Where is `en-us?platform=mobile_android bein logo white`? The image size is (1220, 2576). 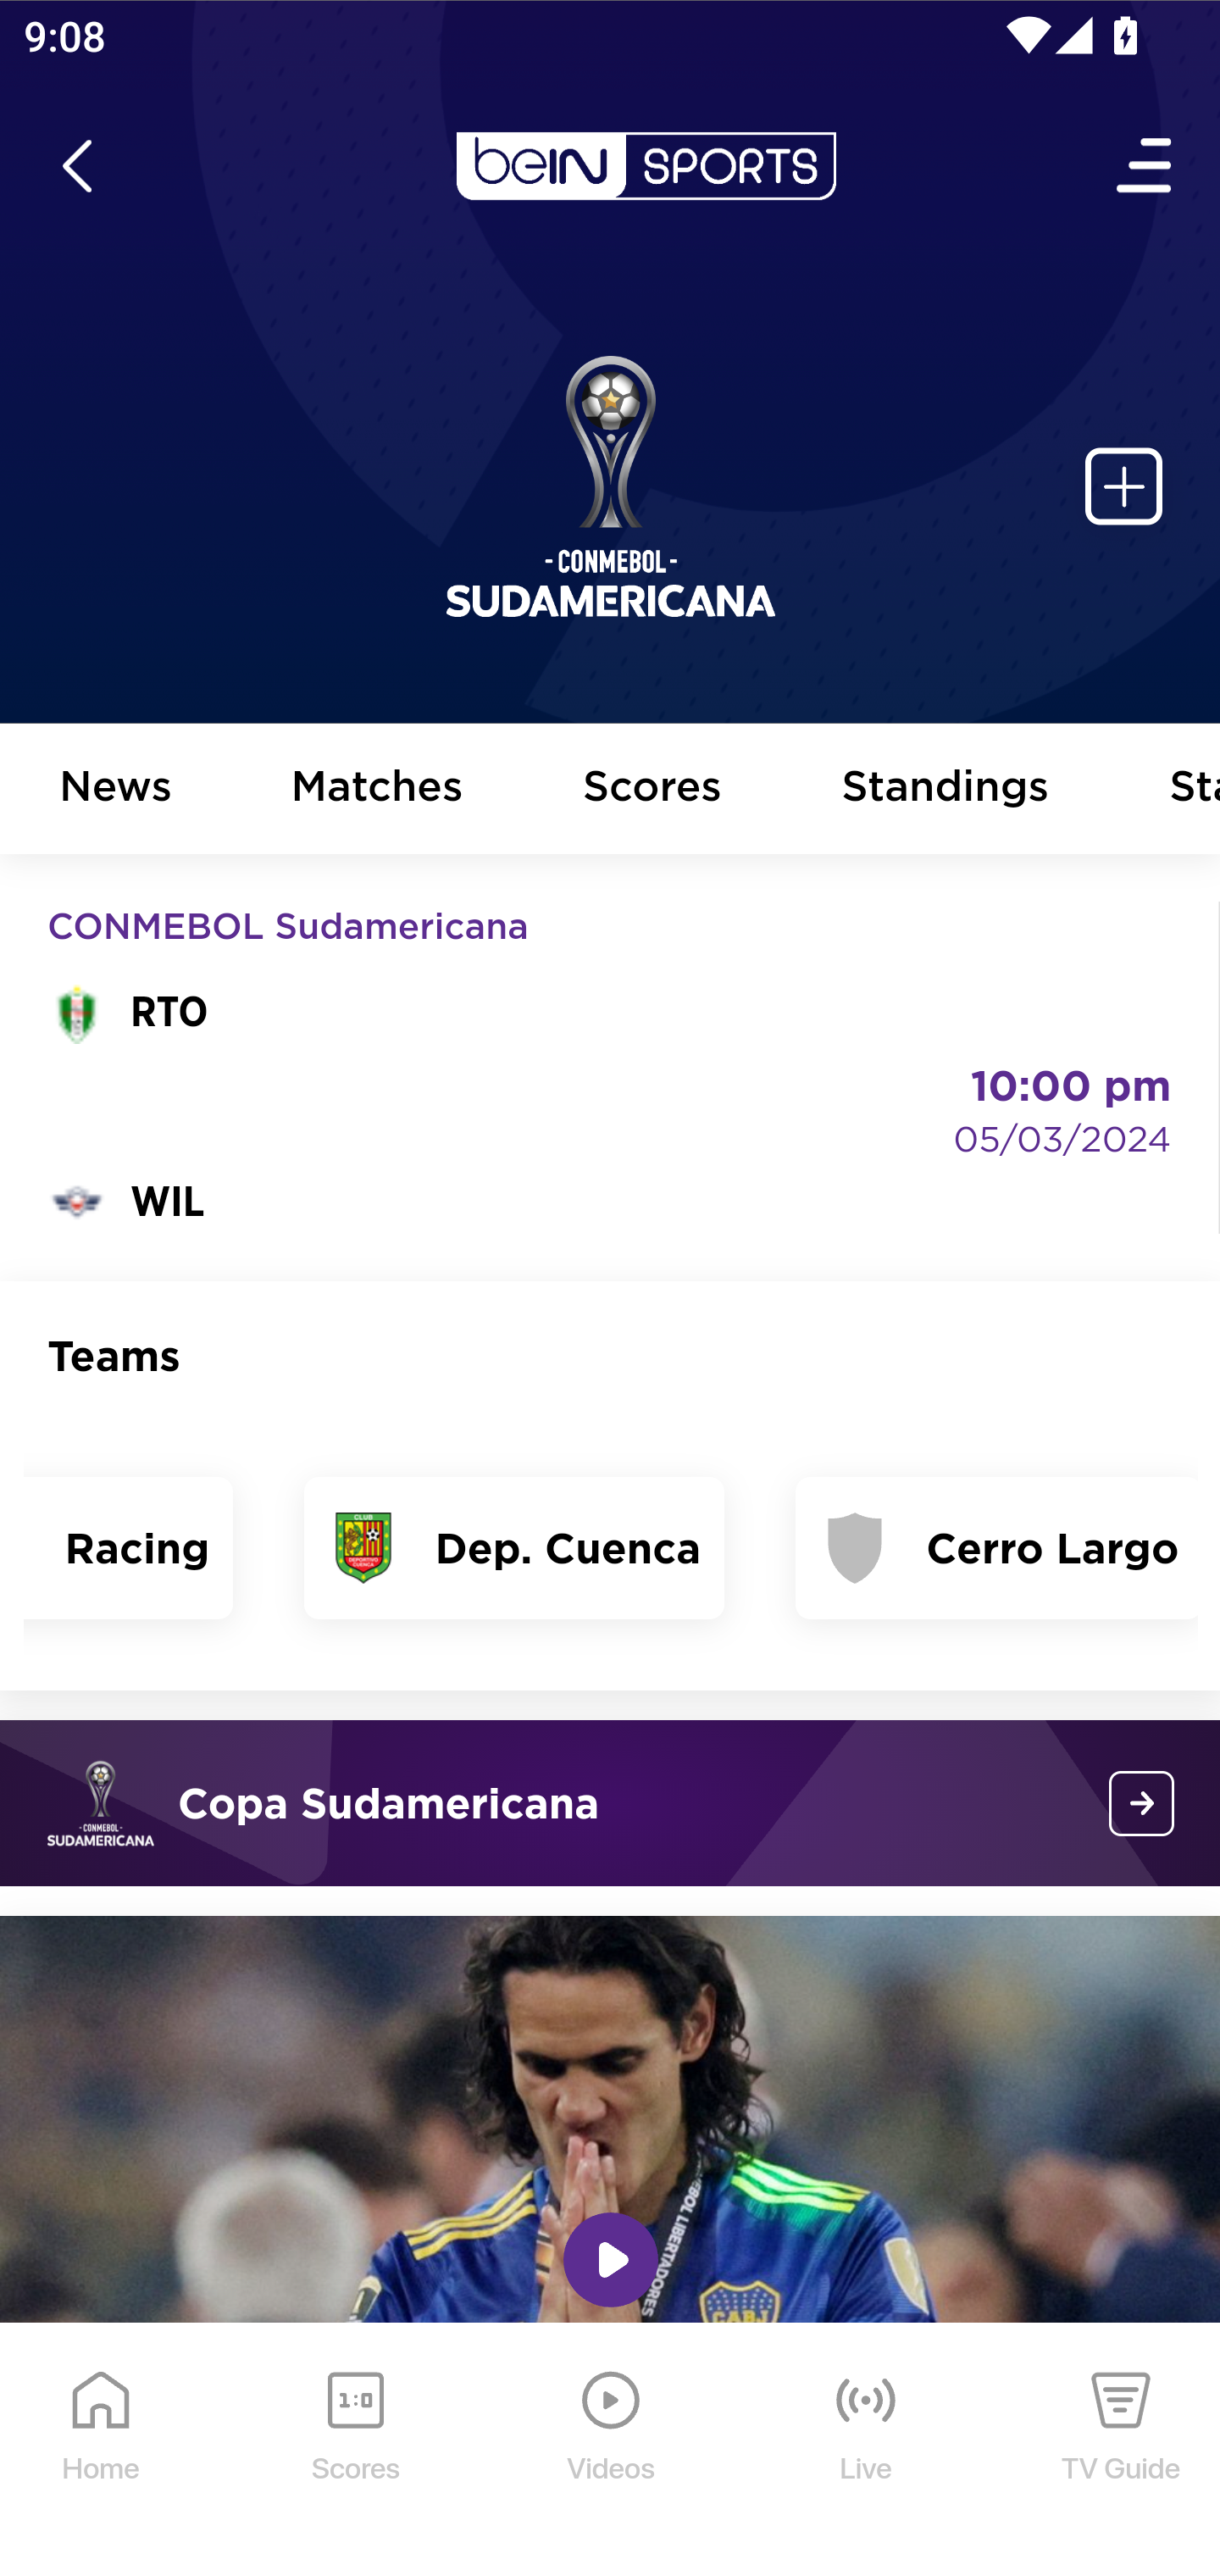
en-us?platform=mobile_android bein logo white is located at coordinates (646, 166).